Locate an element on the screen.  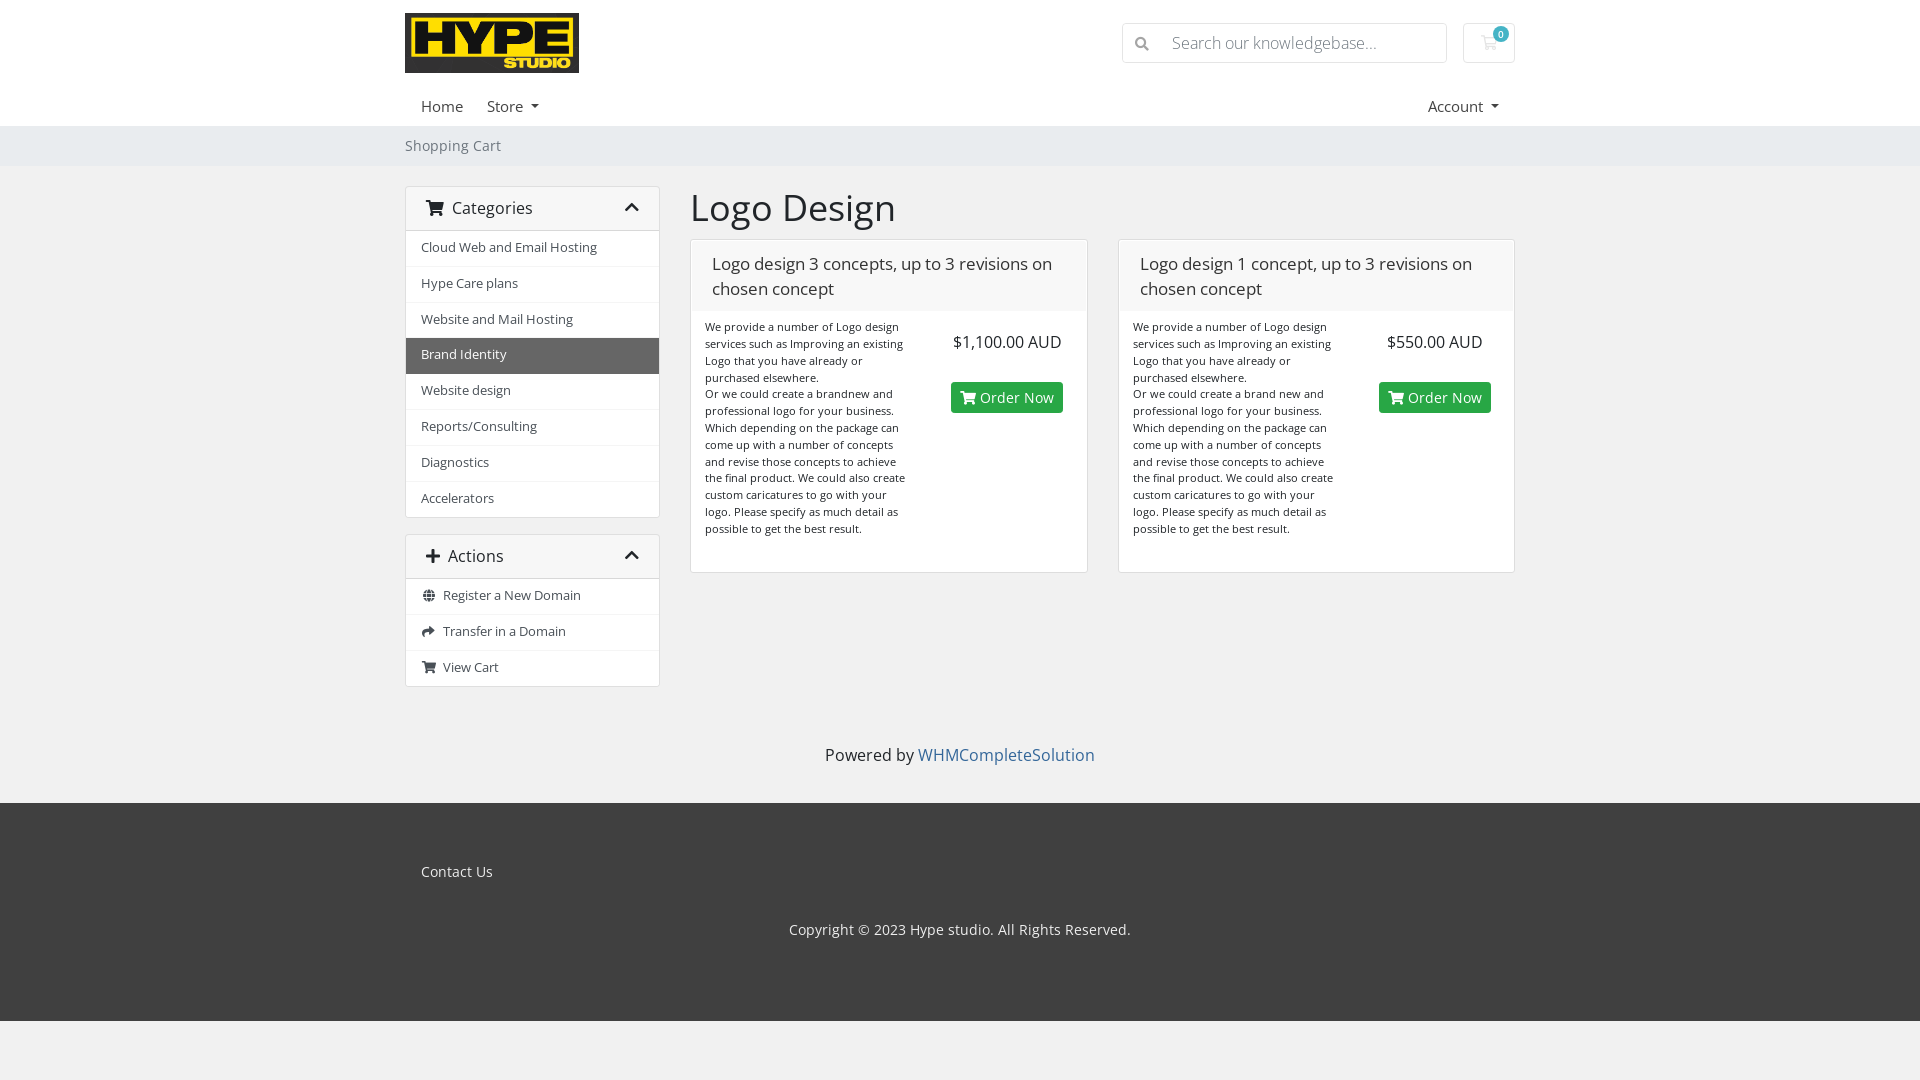
Contact Us is located at coordinates (456, 872).